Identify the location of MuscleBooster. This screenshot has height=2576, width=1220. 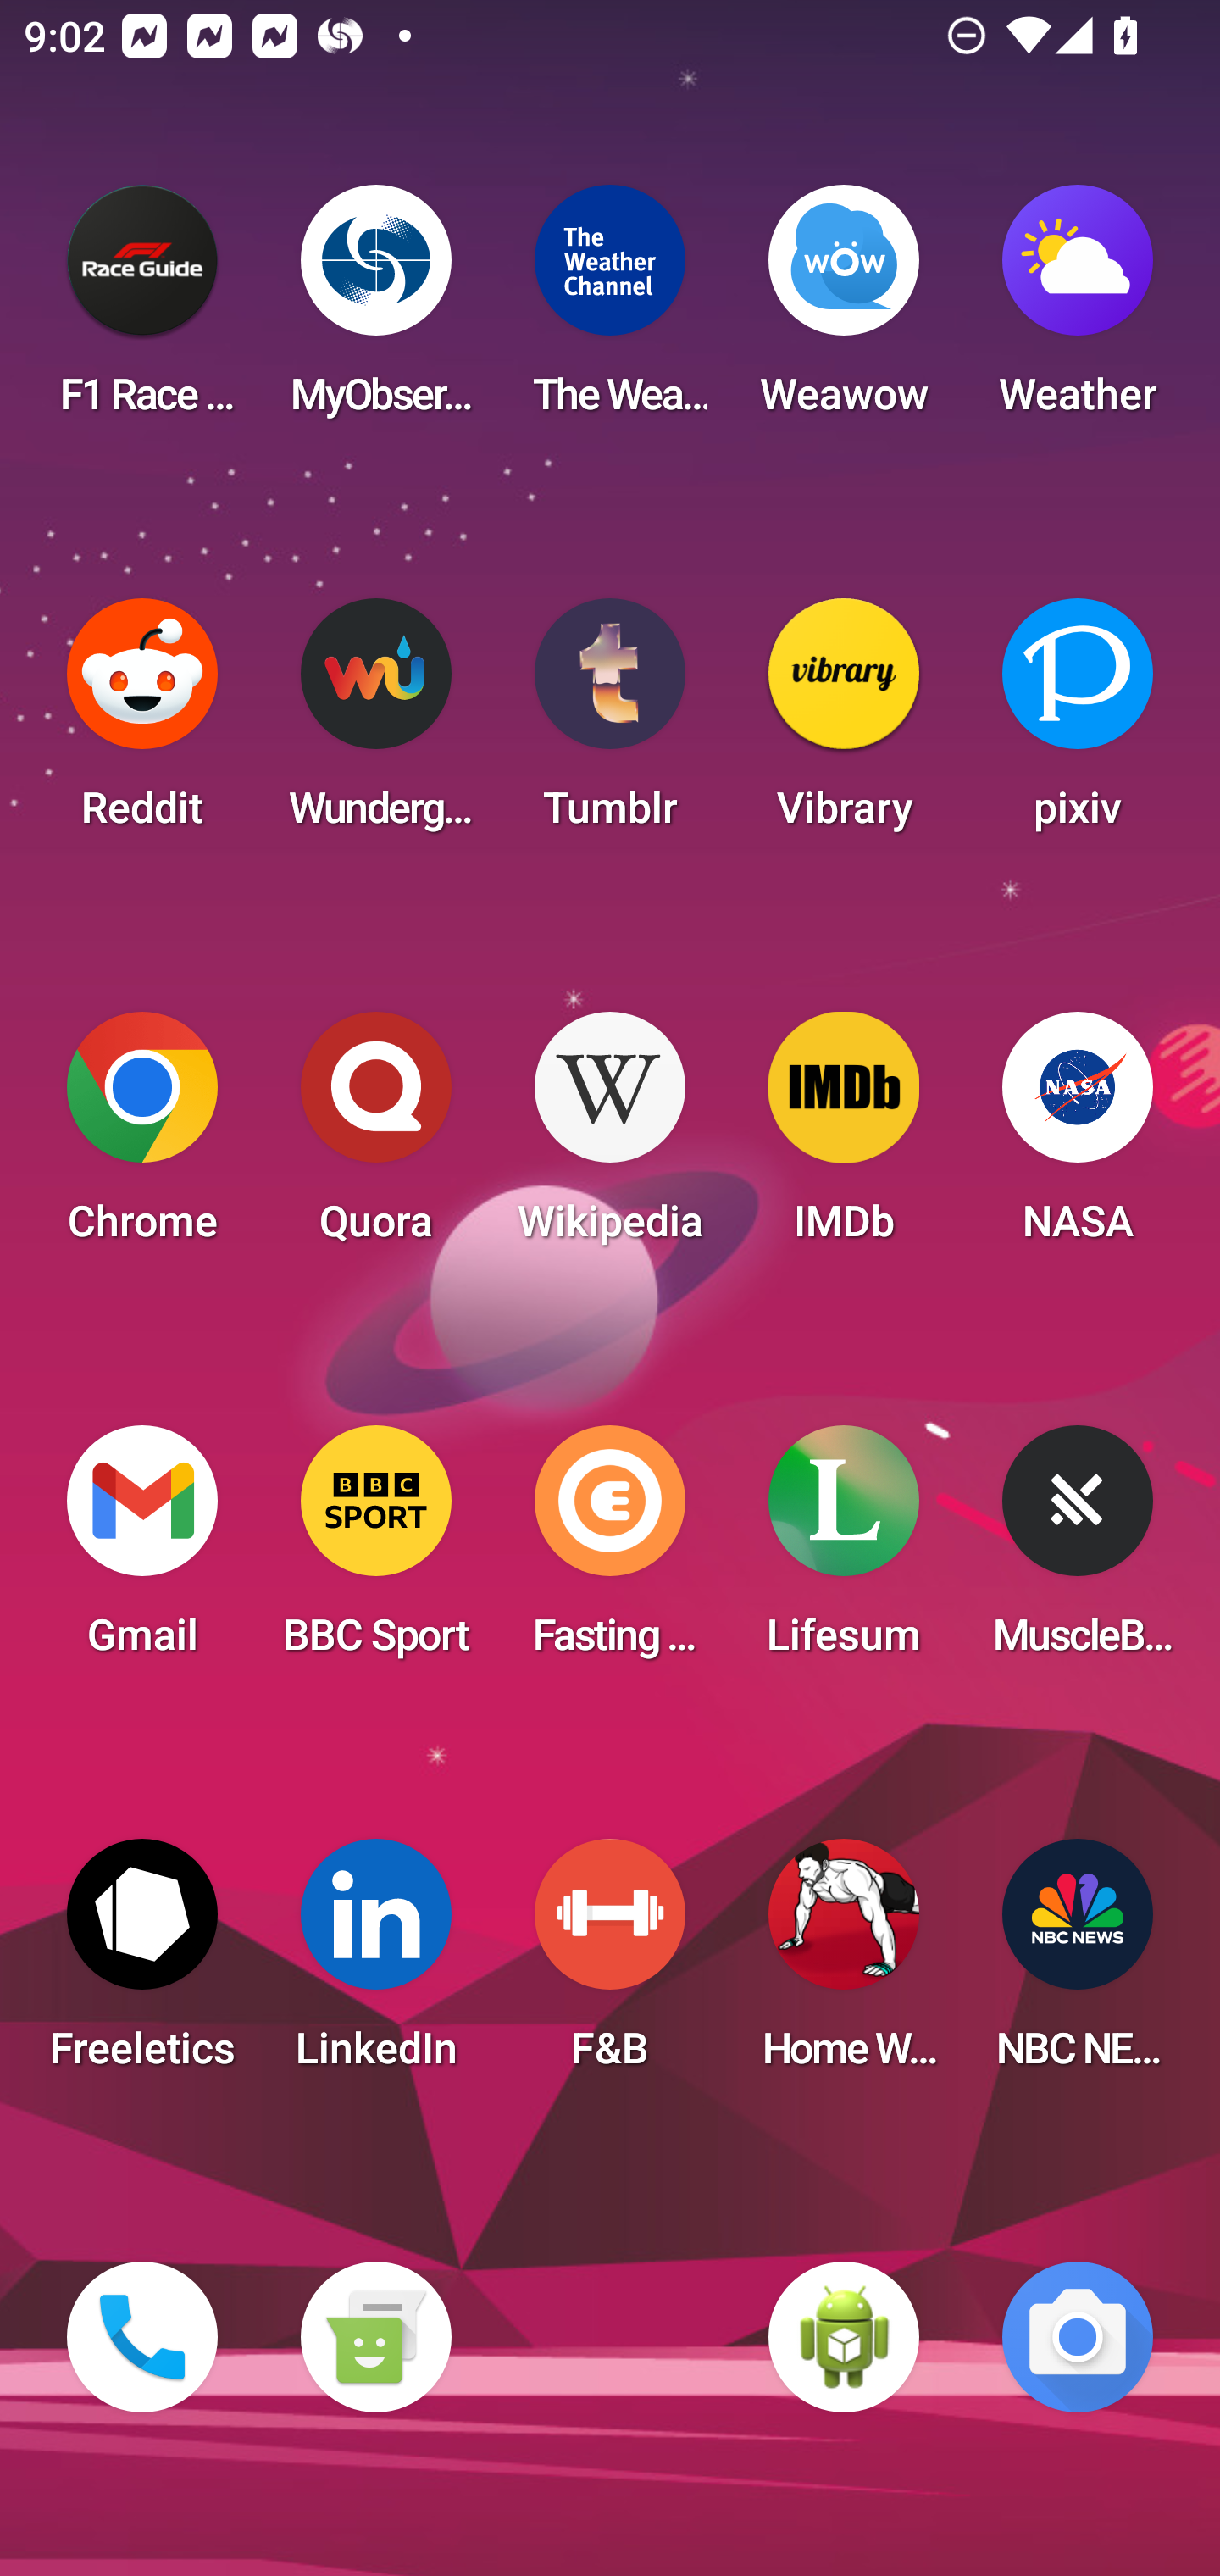
(1078, 1551).